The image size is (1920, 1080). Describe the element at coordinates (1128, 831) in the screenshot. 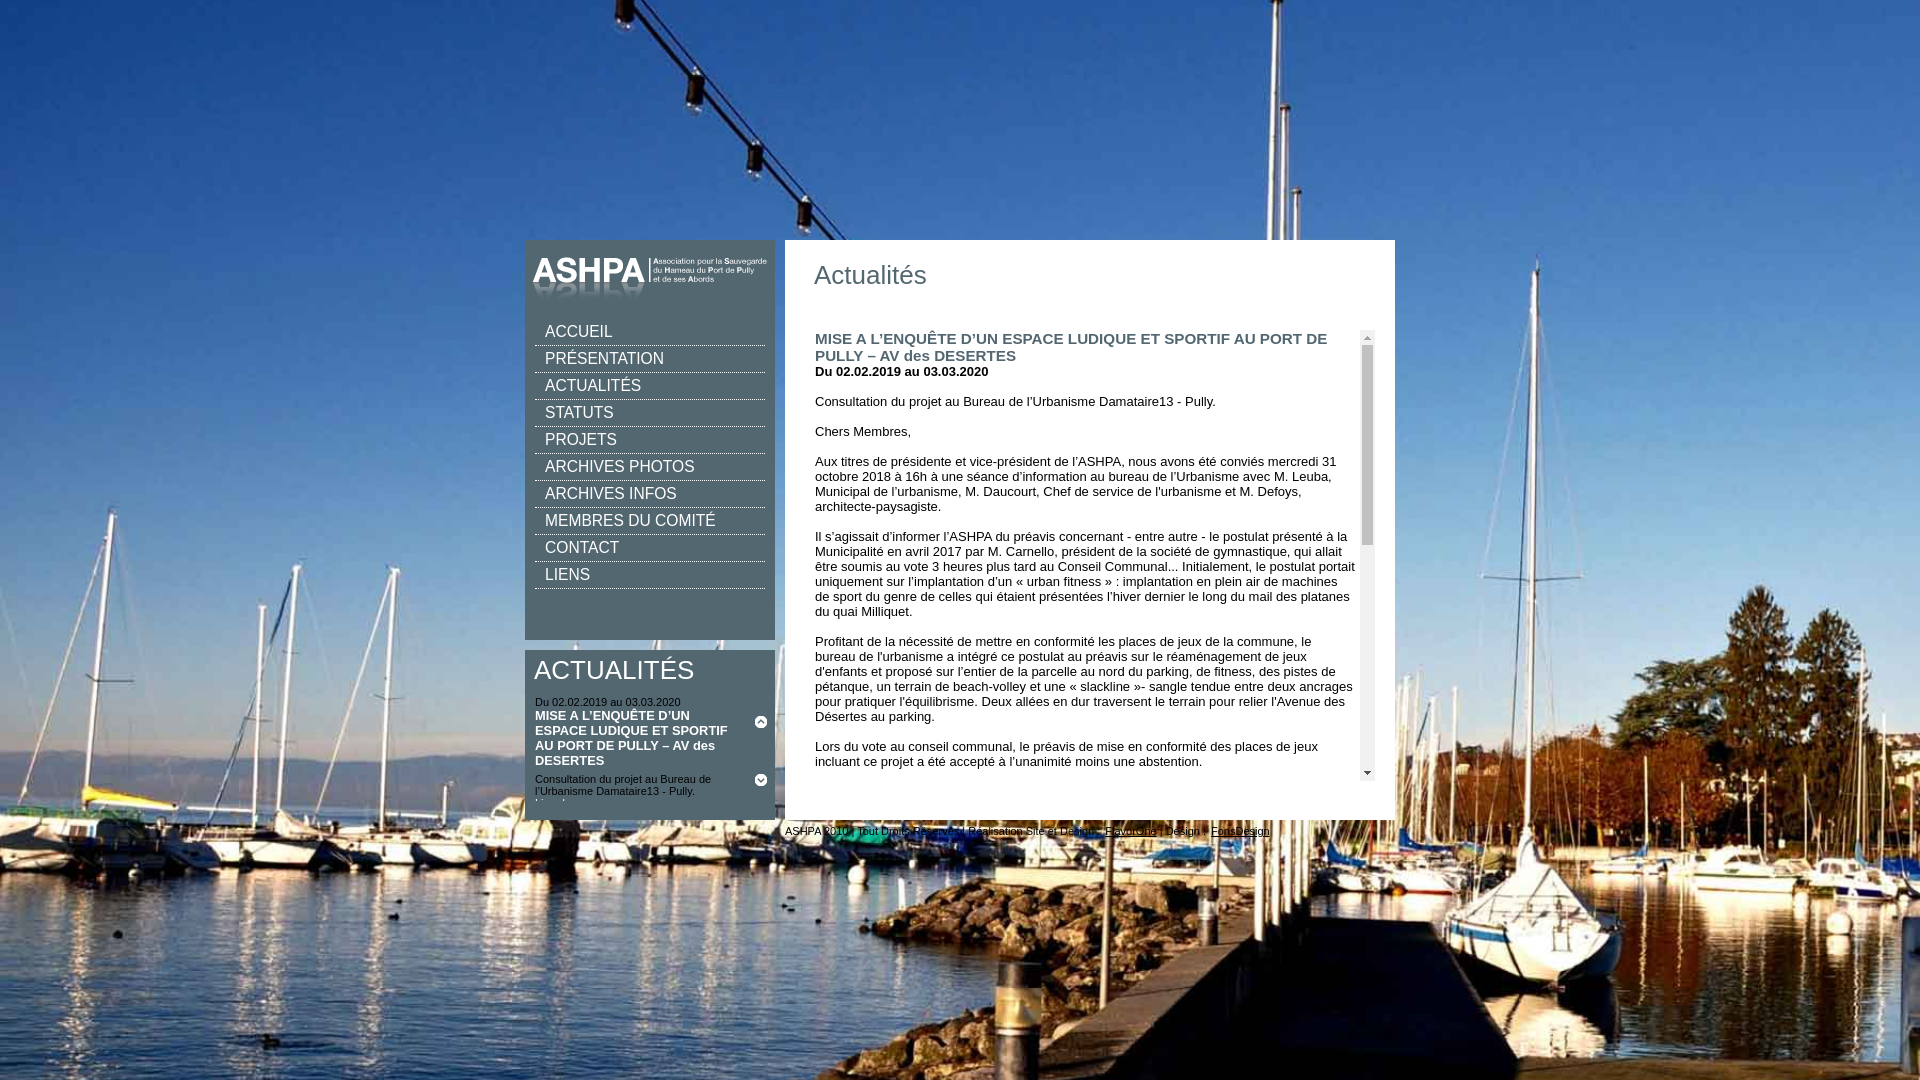

I see `FlavorOne` at that location.